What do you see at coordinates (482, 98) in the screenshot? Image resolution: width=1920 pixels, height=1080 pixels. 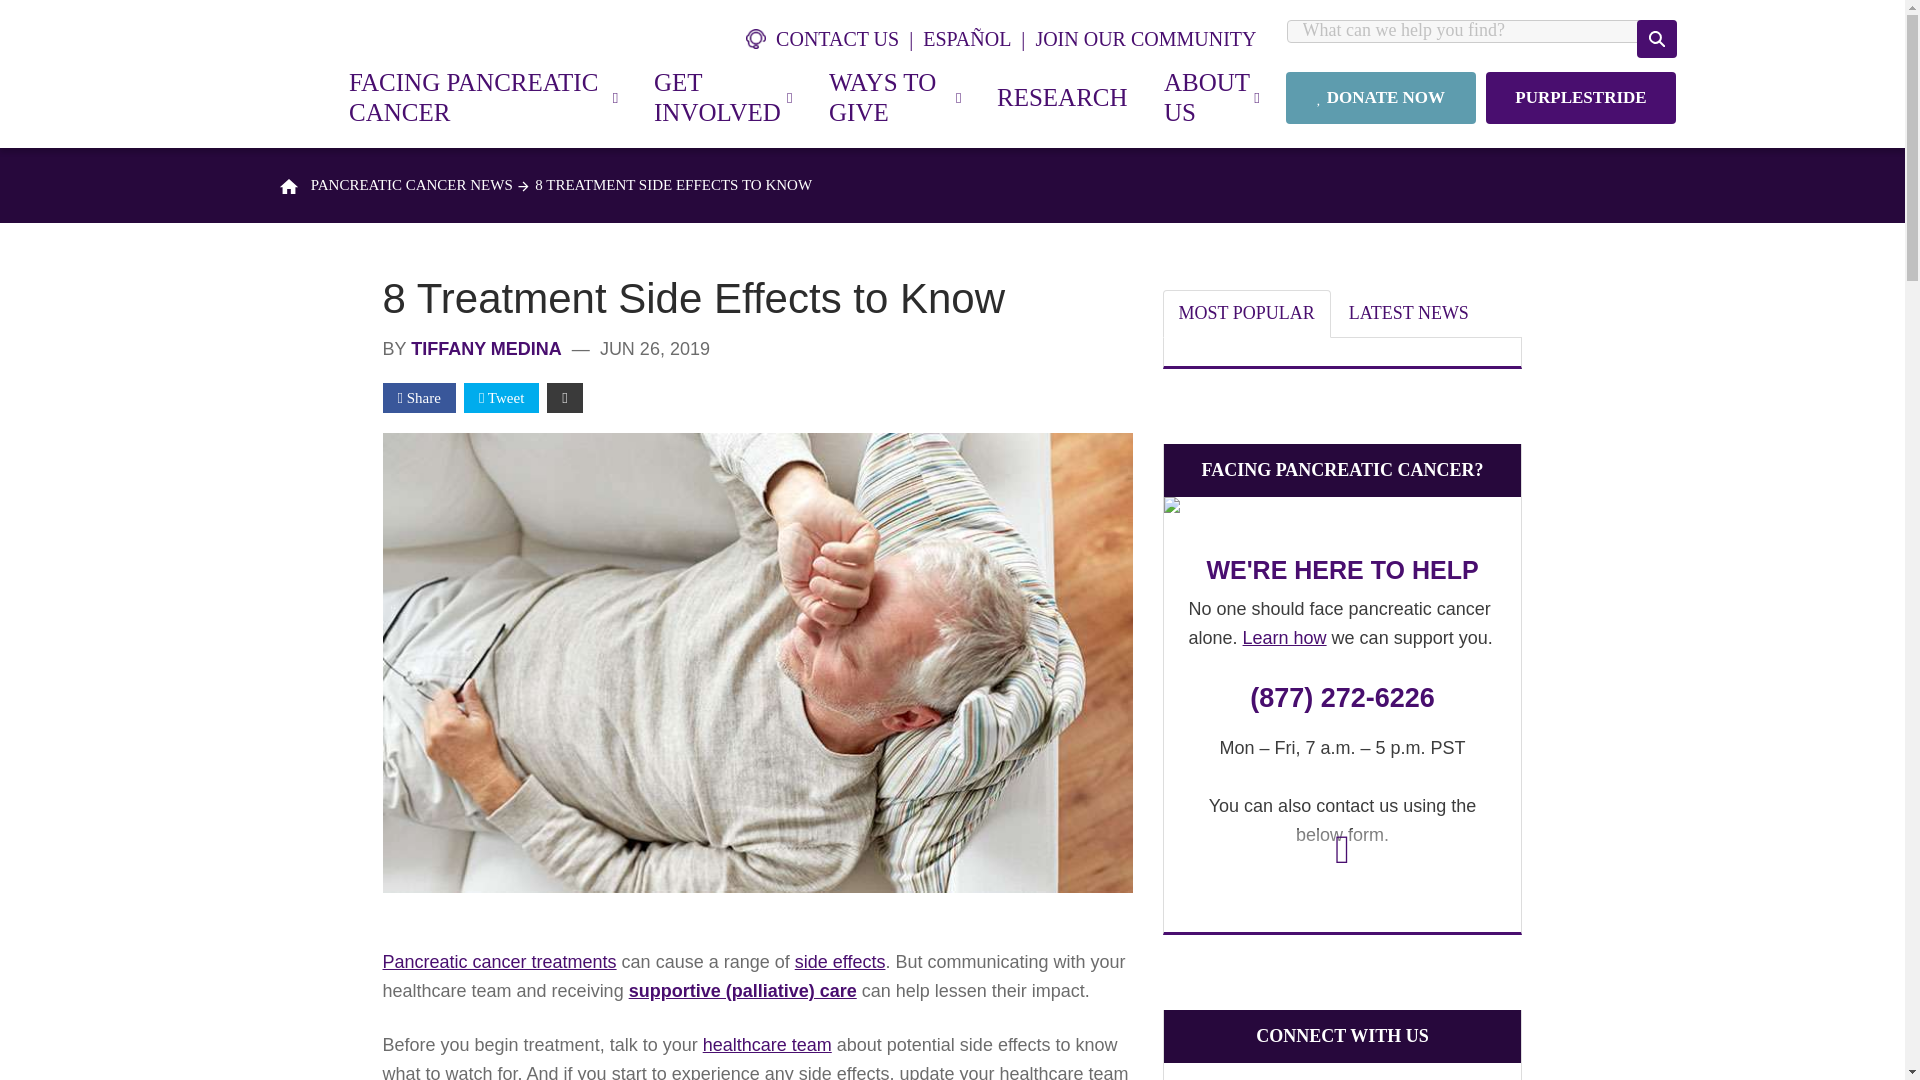 I see `FACING PANCREATIC CANCER ` at bounding box center [482, 98].